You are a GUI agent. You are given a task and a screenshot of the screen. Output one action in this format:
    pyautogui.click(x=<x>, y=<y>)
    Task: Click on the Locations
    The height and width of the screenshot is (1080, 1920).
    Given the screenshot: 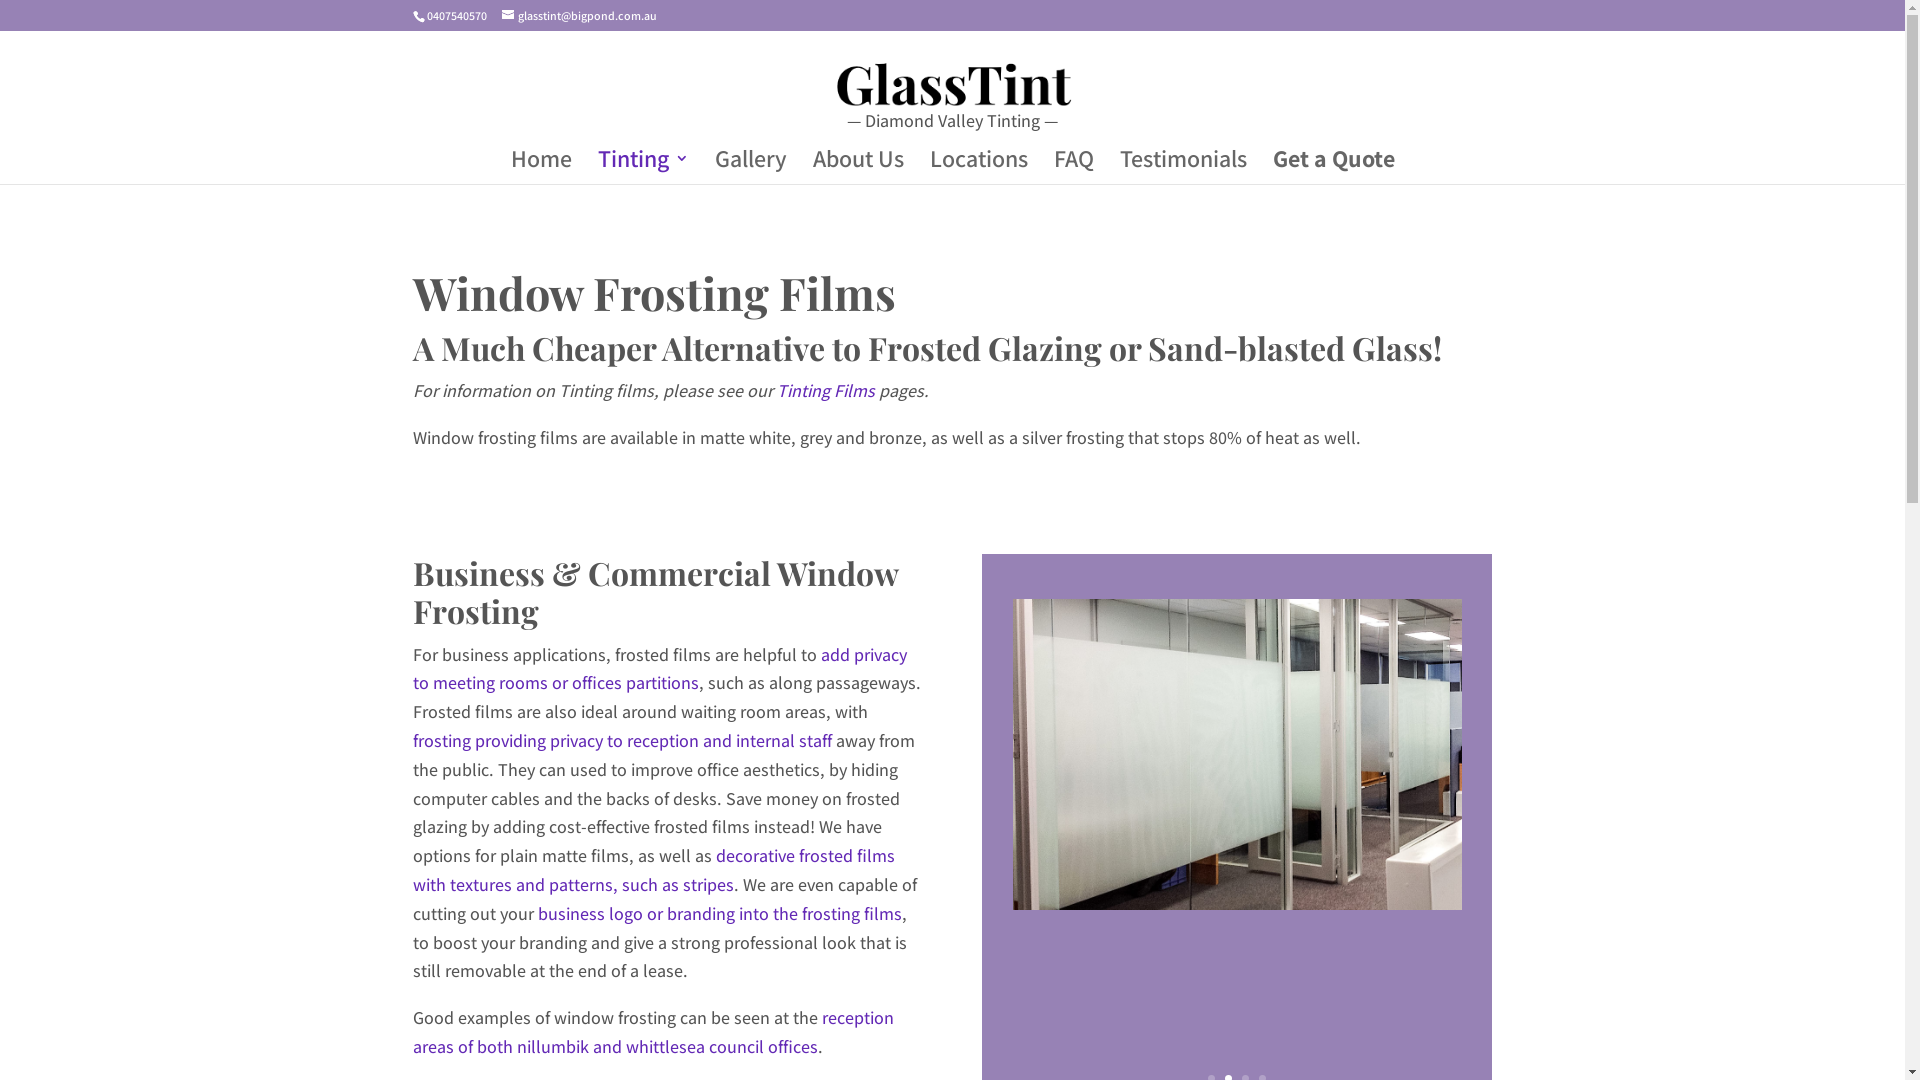 What is the action you would take?
    pyautogui.click(x=979, y=168)
    